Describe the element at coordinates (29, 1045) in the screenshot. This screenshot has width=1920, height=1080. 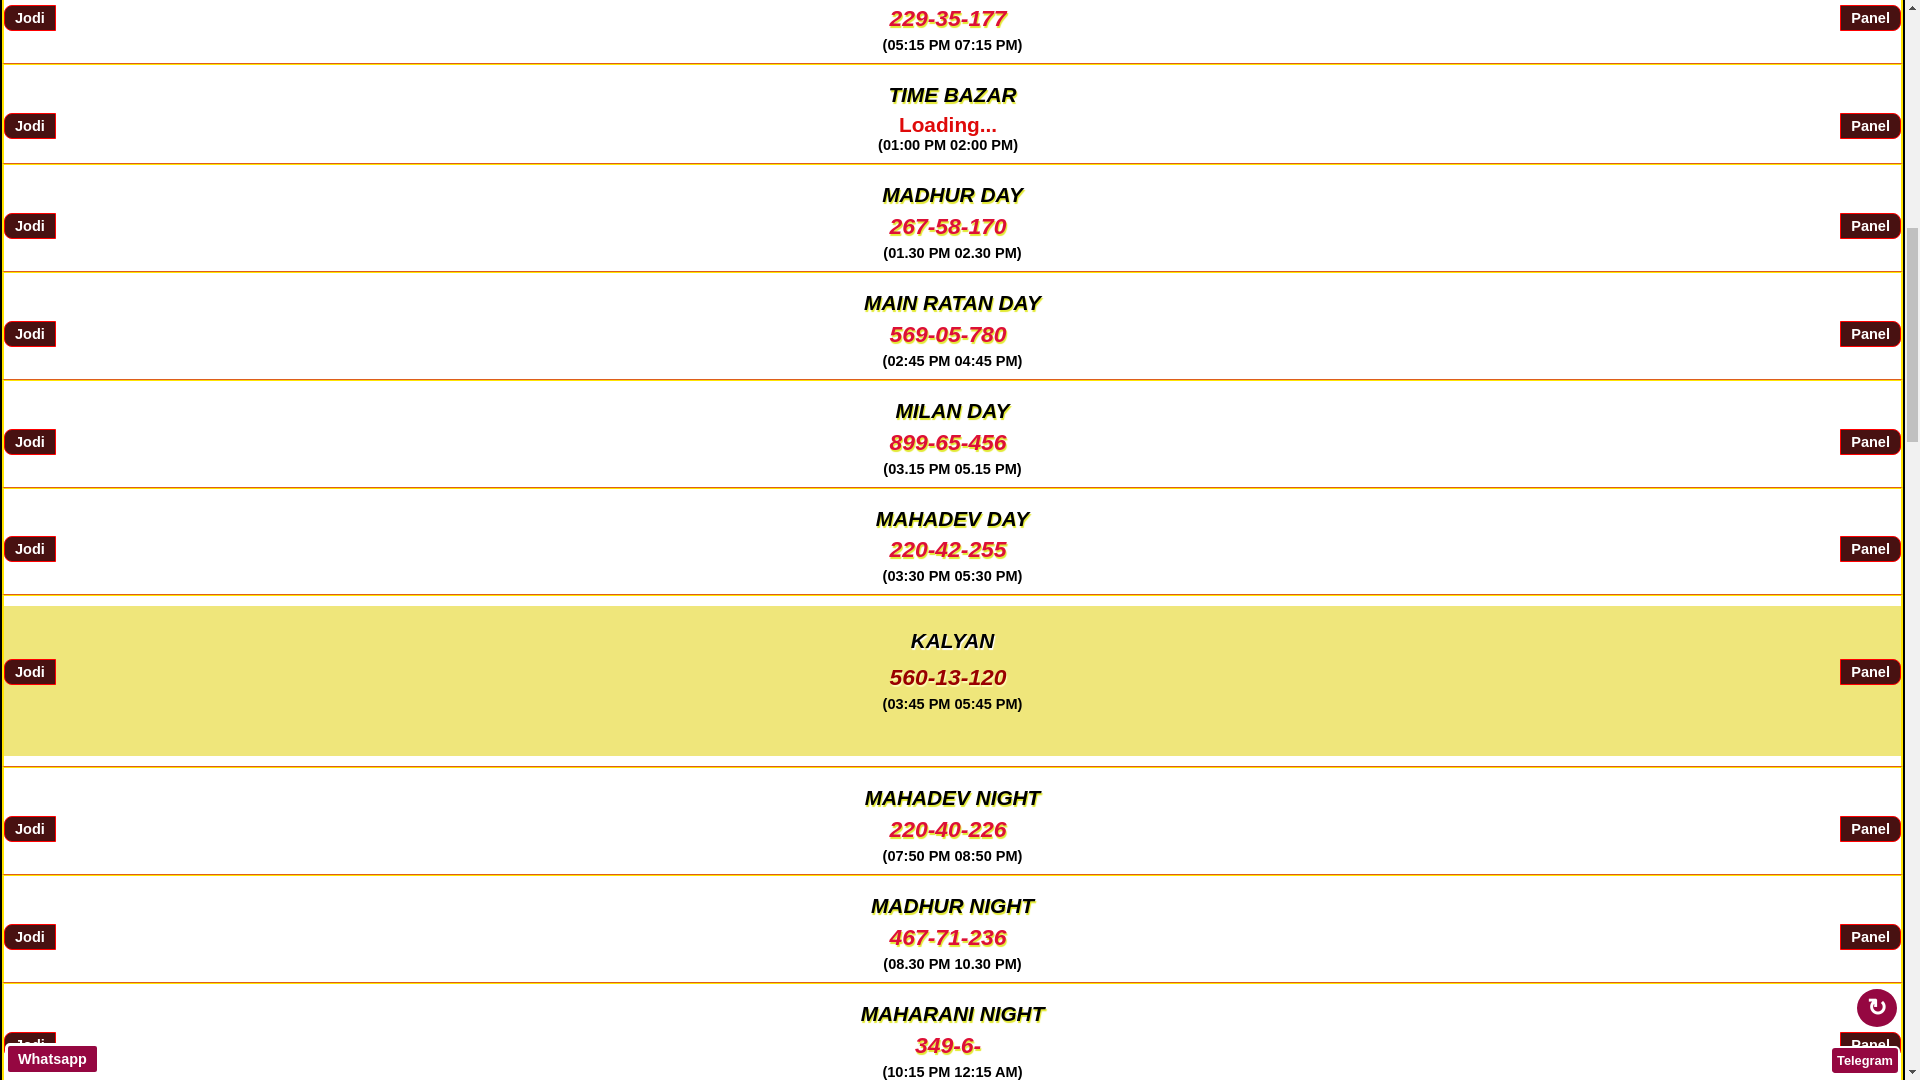
I see `Jodi` at that location.